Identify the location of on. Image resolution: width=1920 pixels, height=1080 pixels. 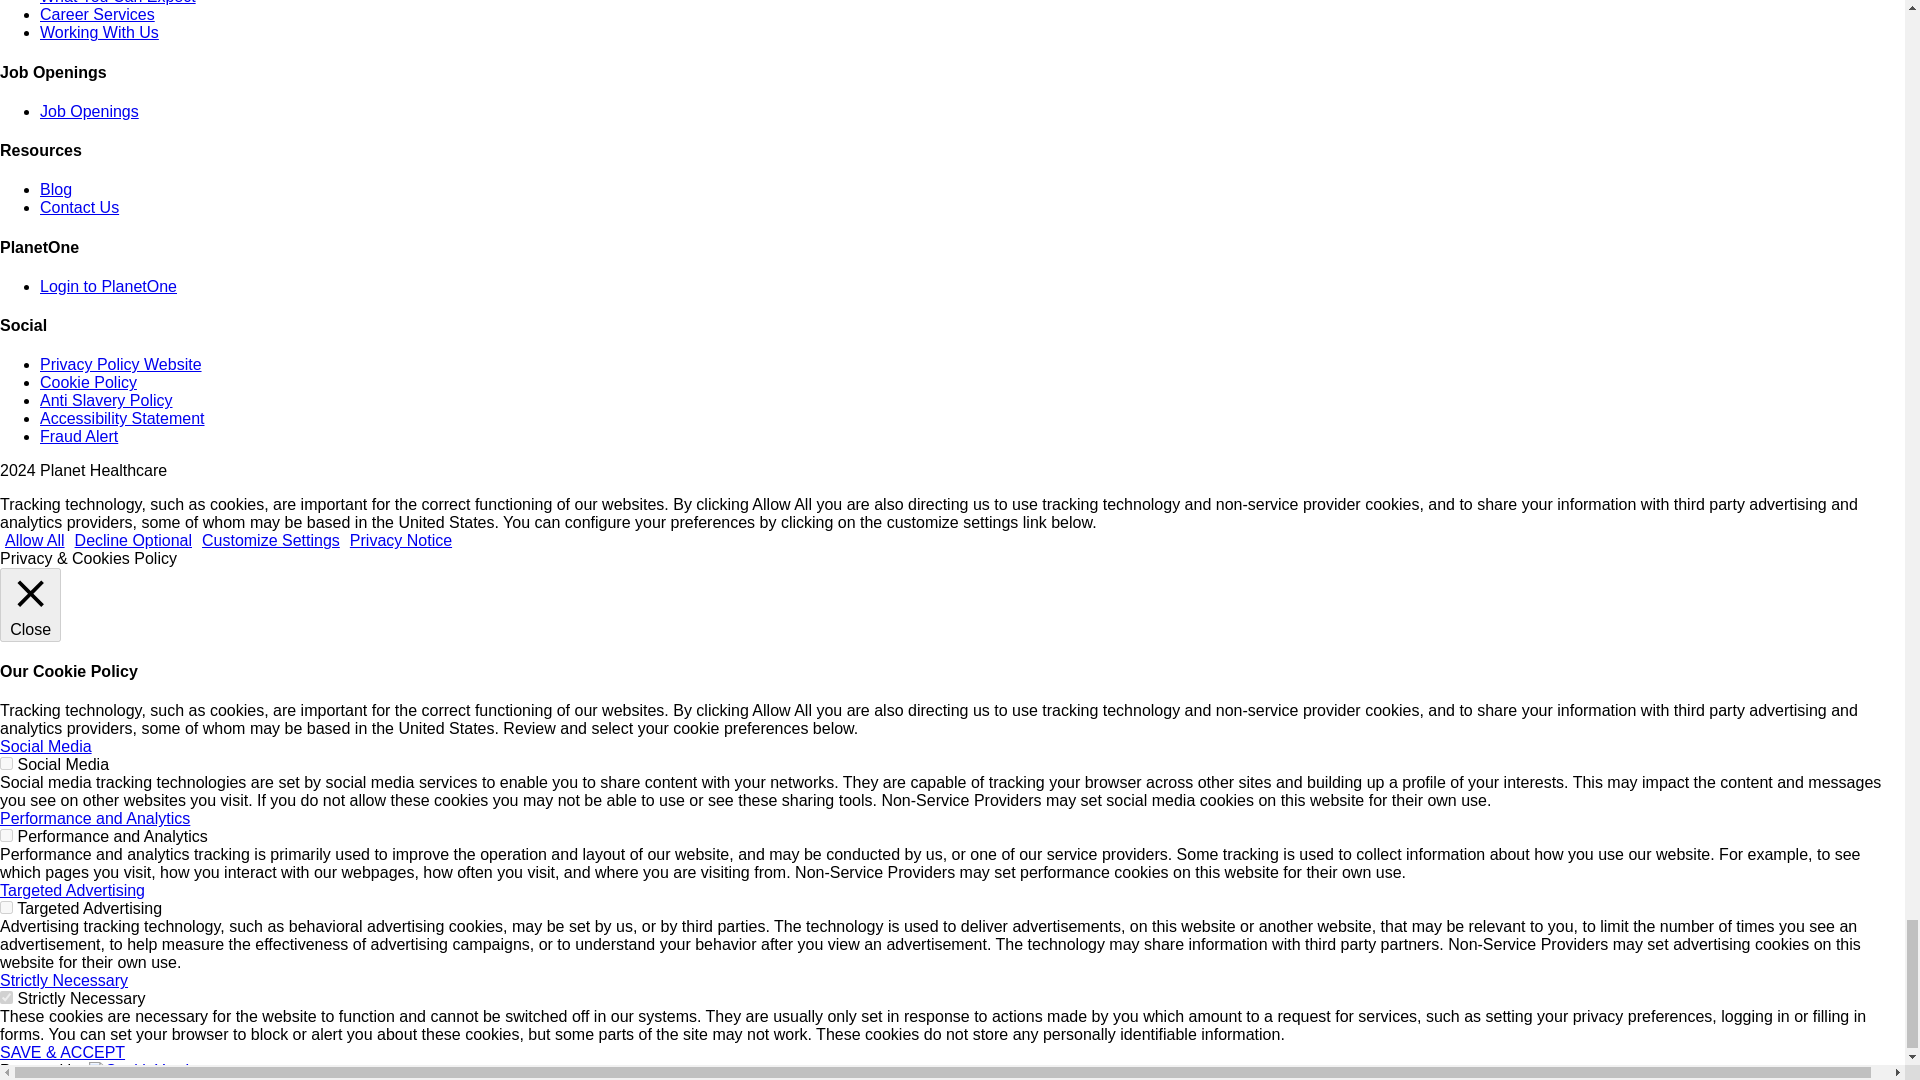
(6, 764).